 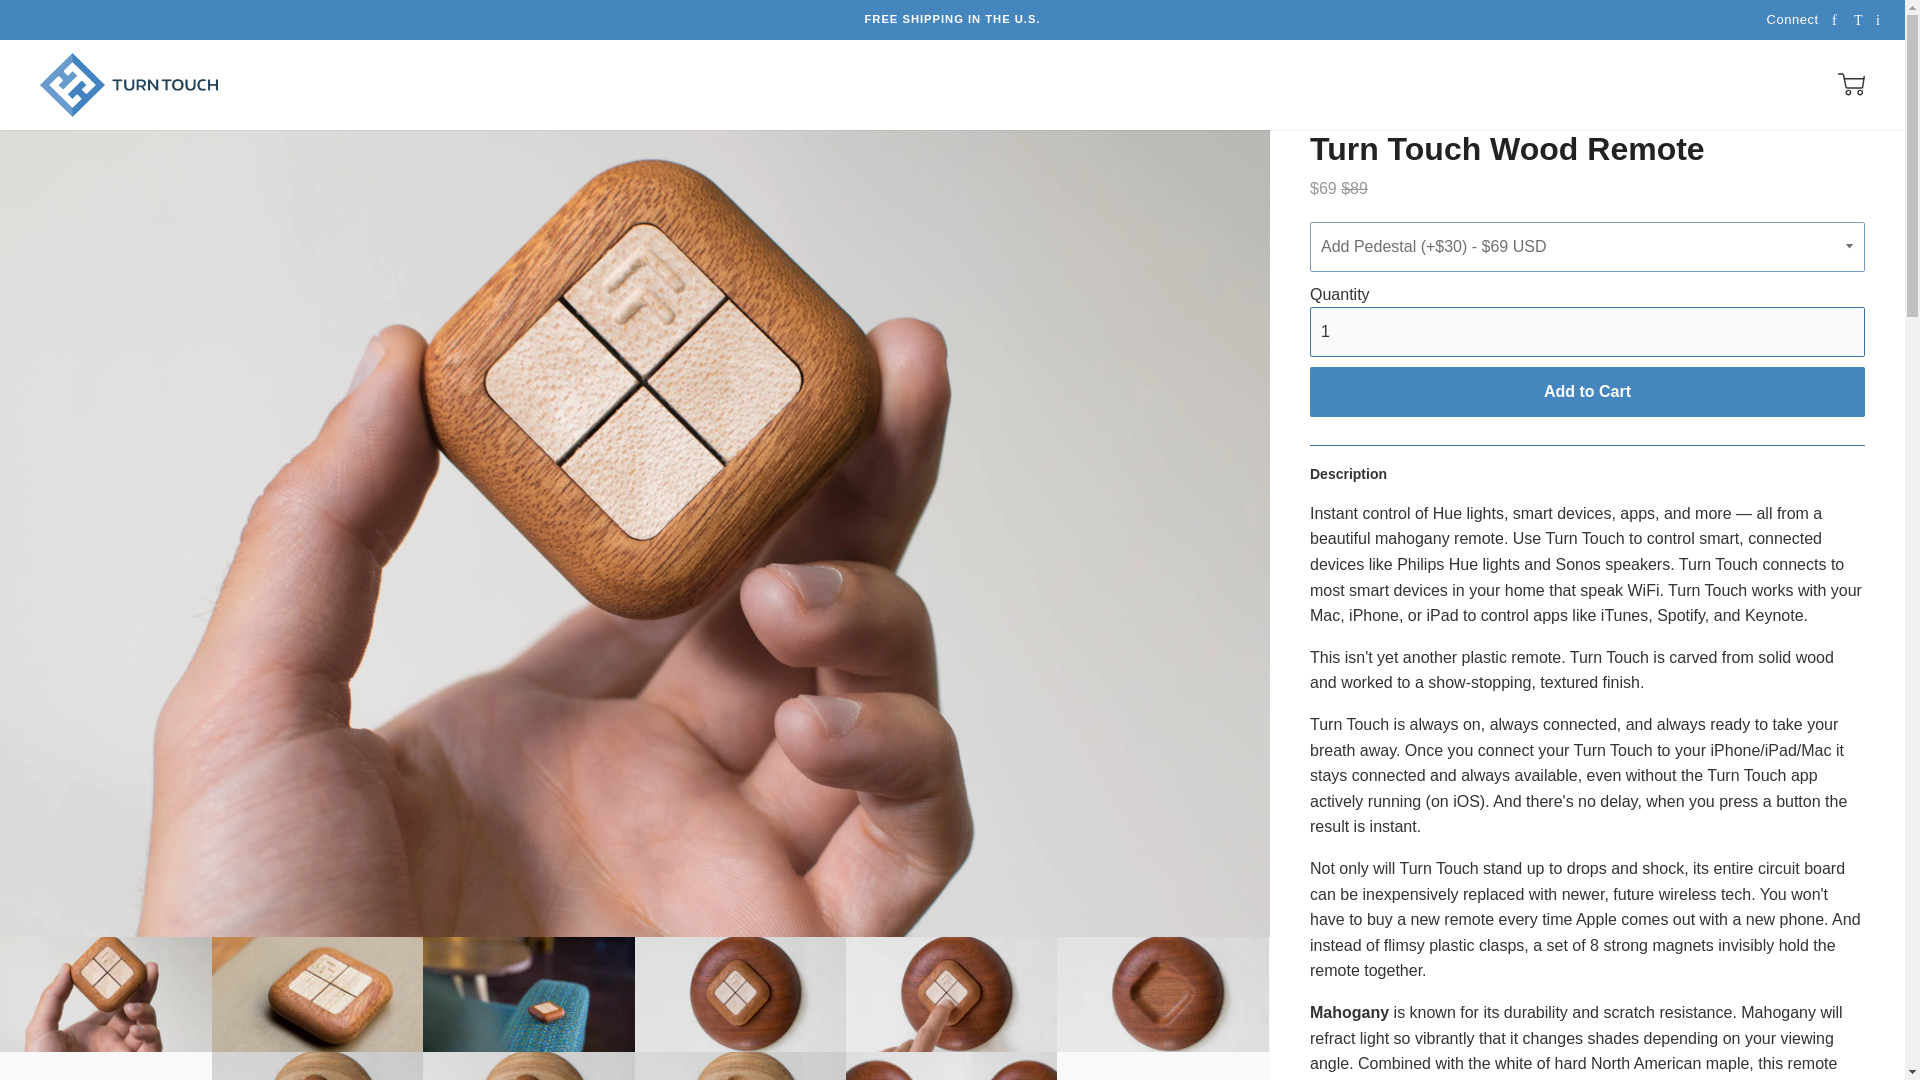 I want to click on Description, so click(x=1348, y=474).